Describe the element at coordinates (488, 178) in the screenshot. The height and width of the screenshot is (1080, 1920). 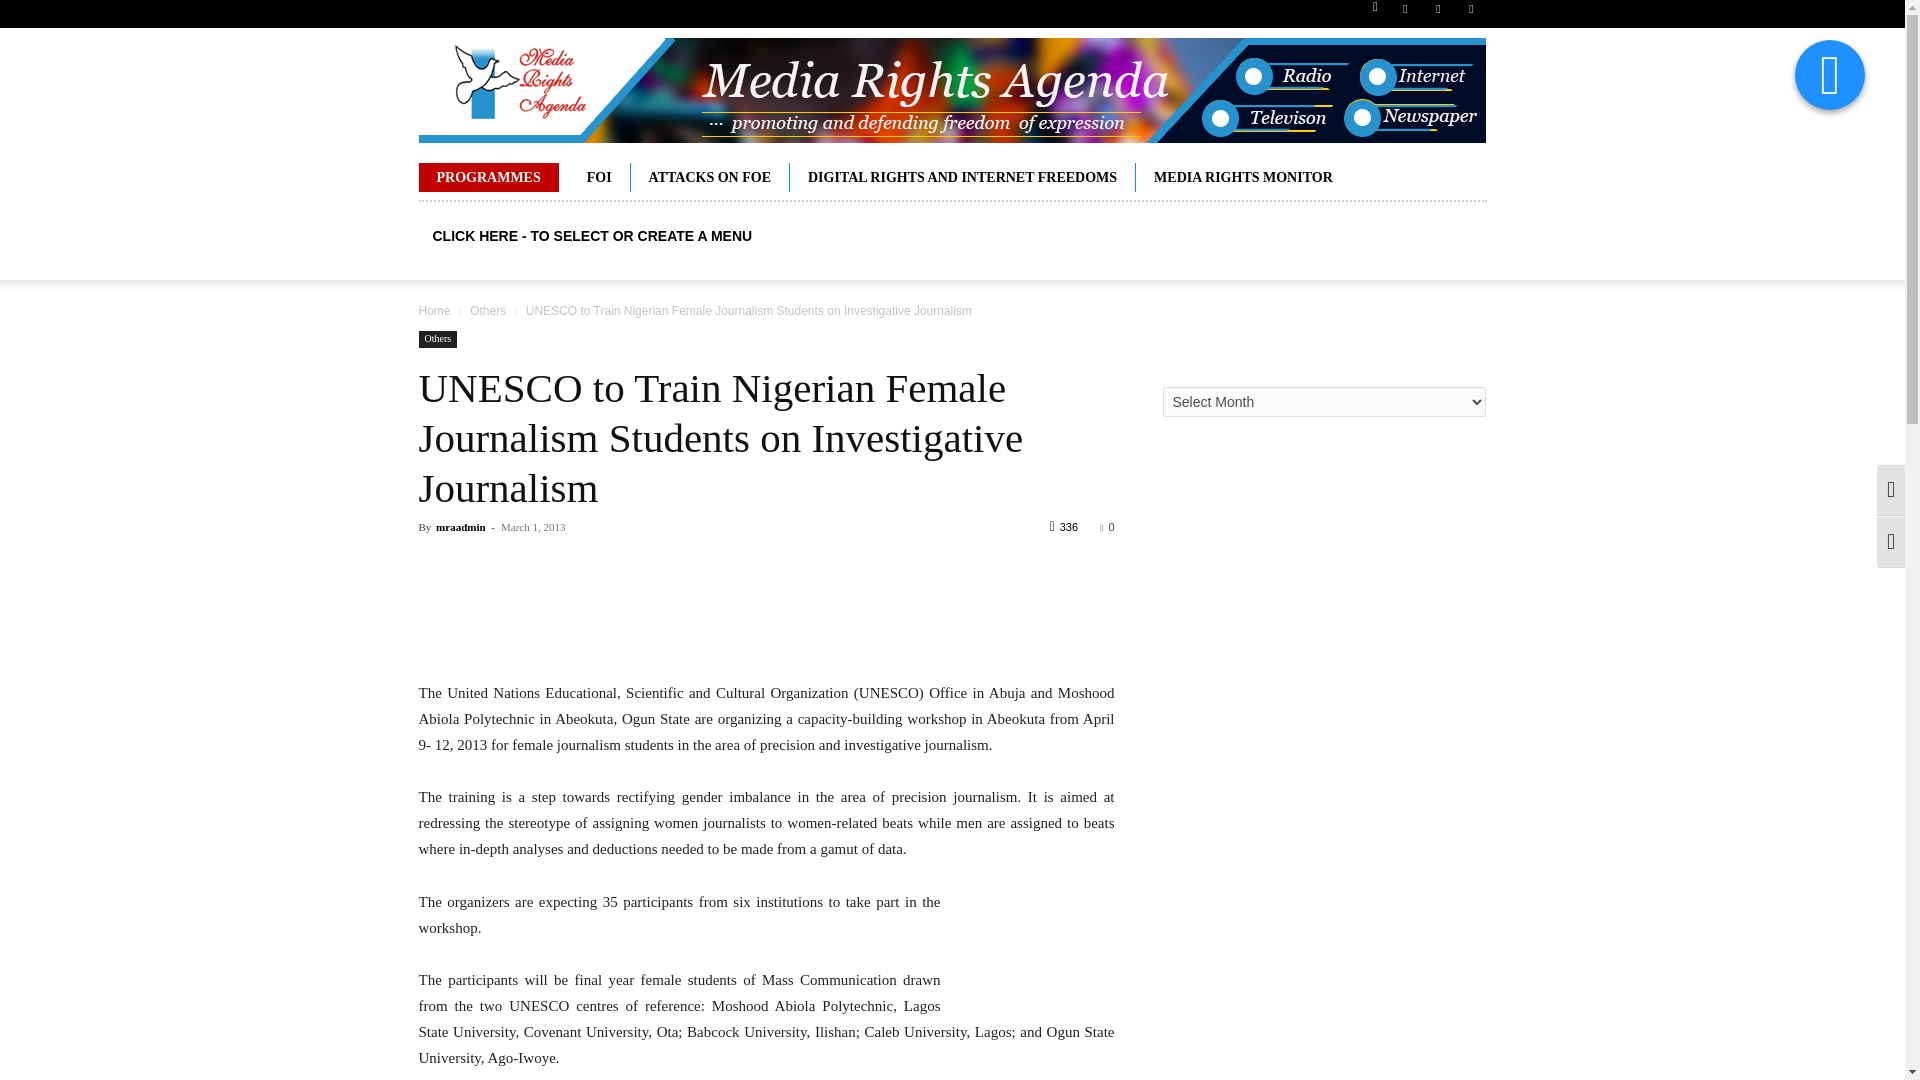
I see `PROGRAMMES` at that location.